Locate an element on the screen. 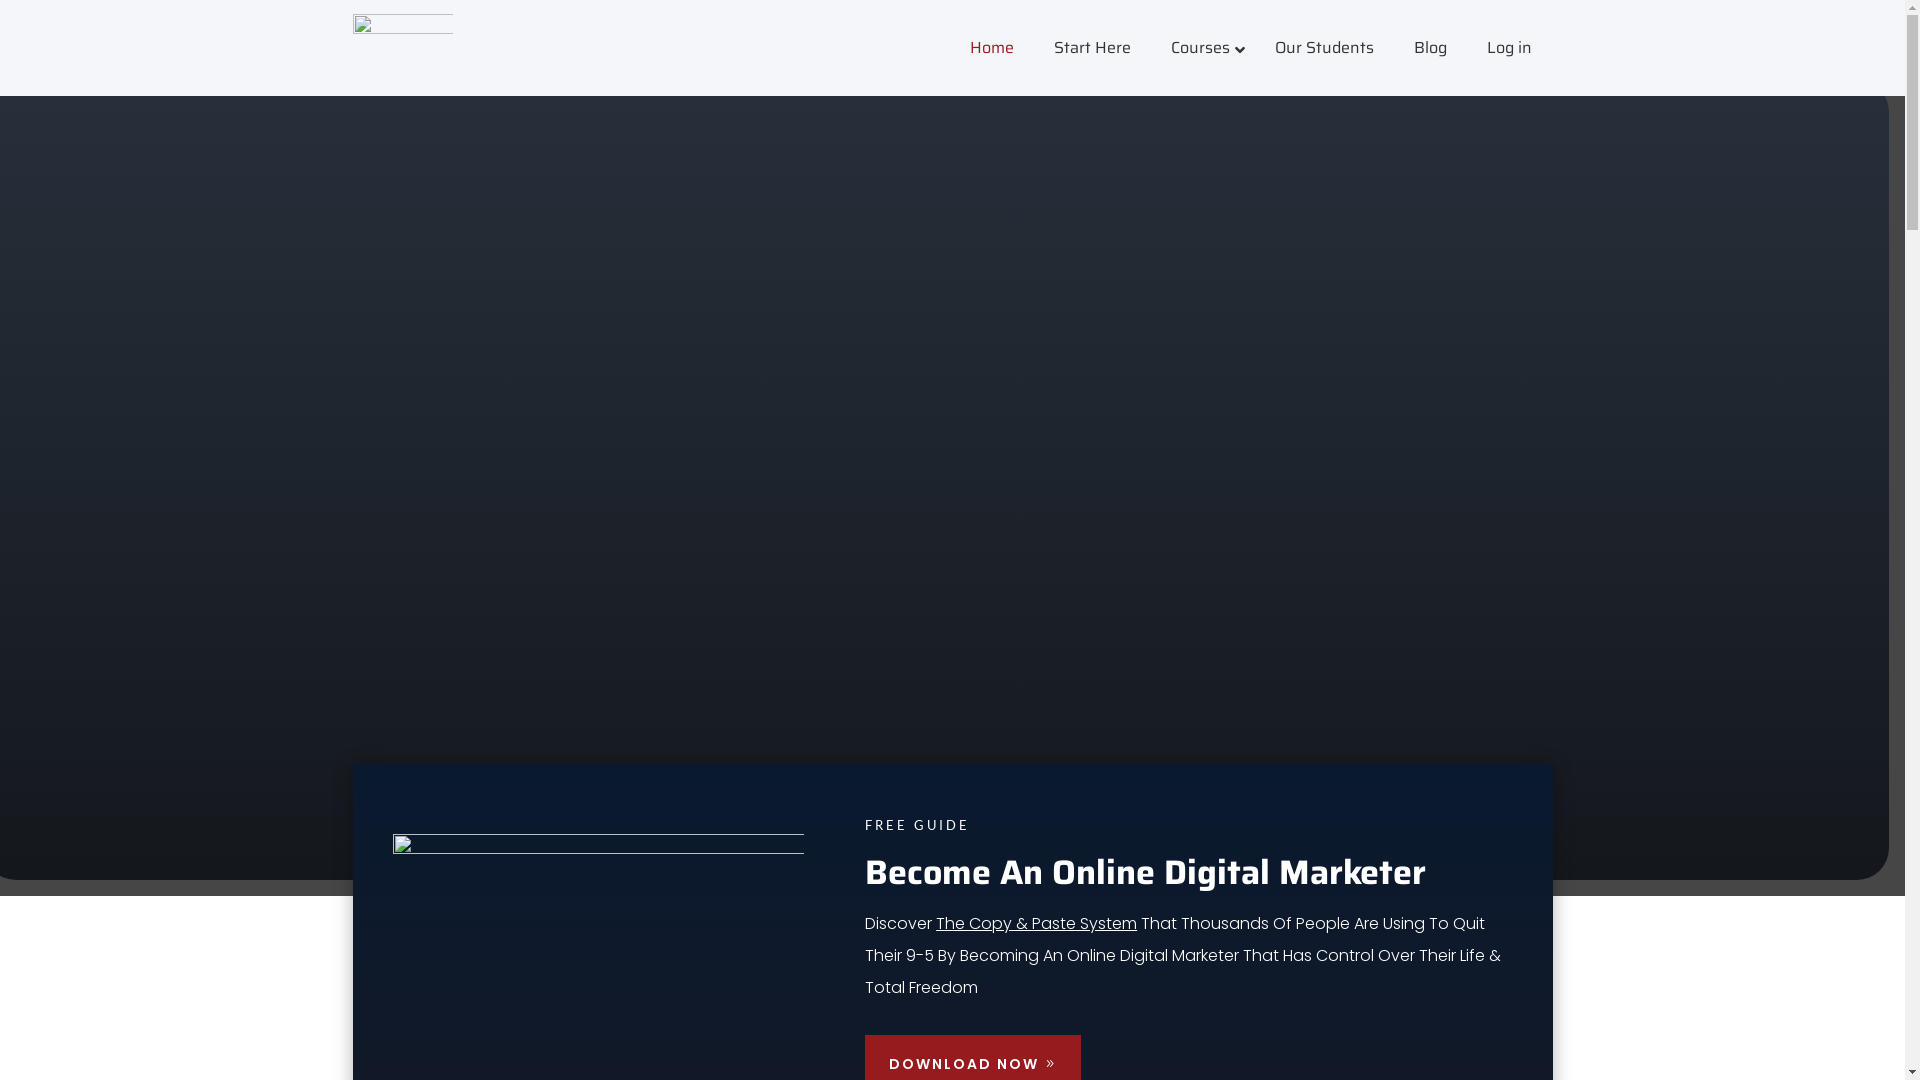  Blog is located at coordinates (1430, 48).